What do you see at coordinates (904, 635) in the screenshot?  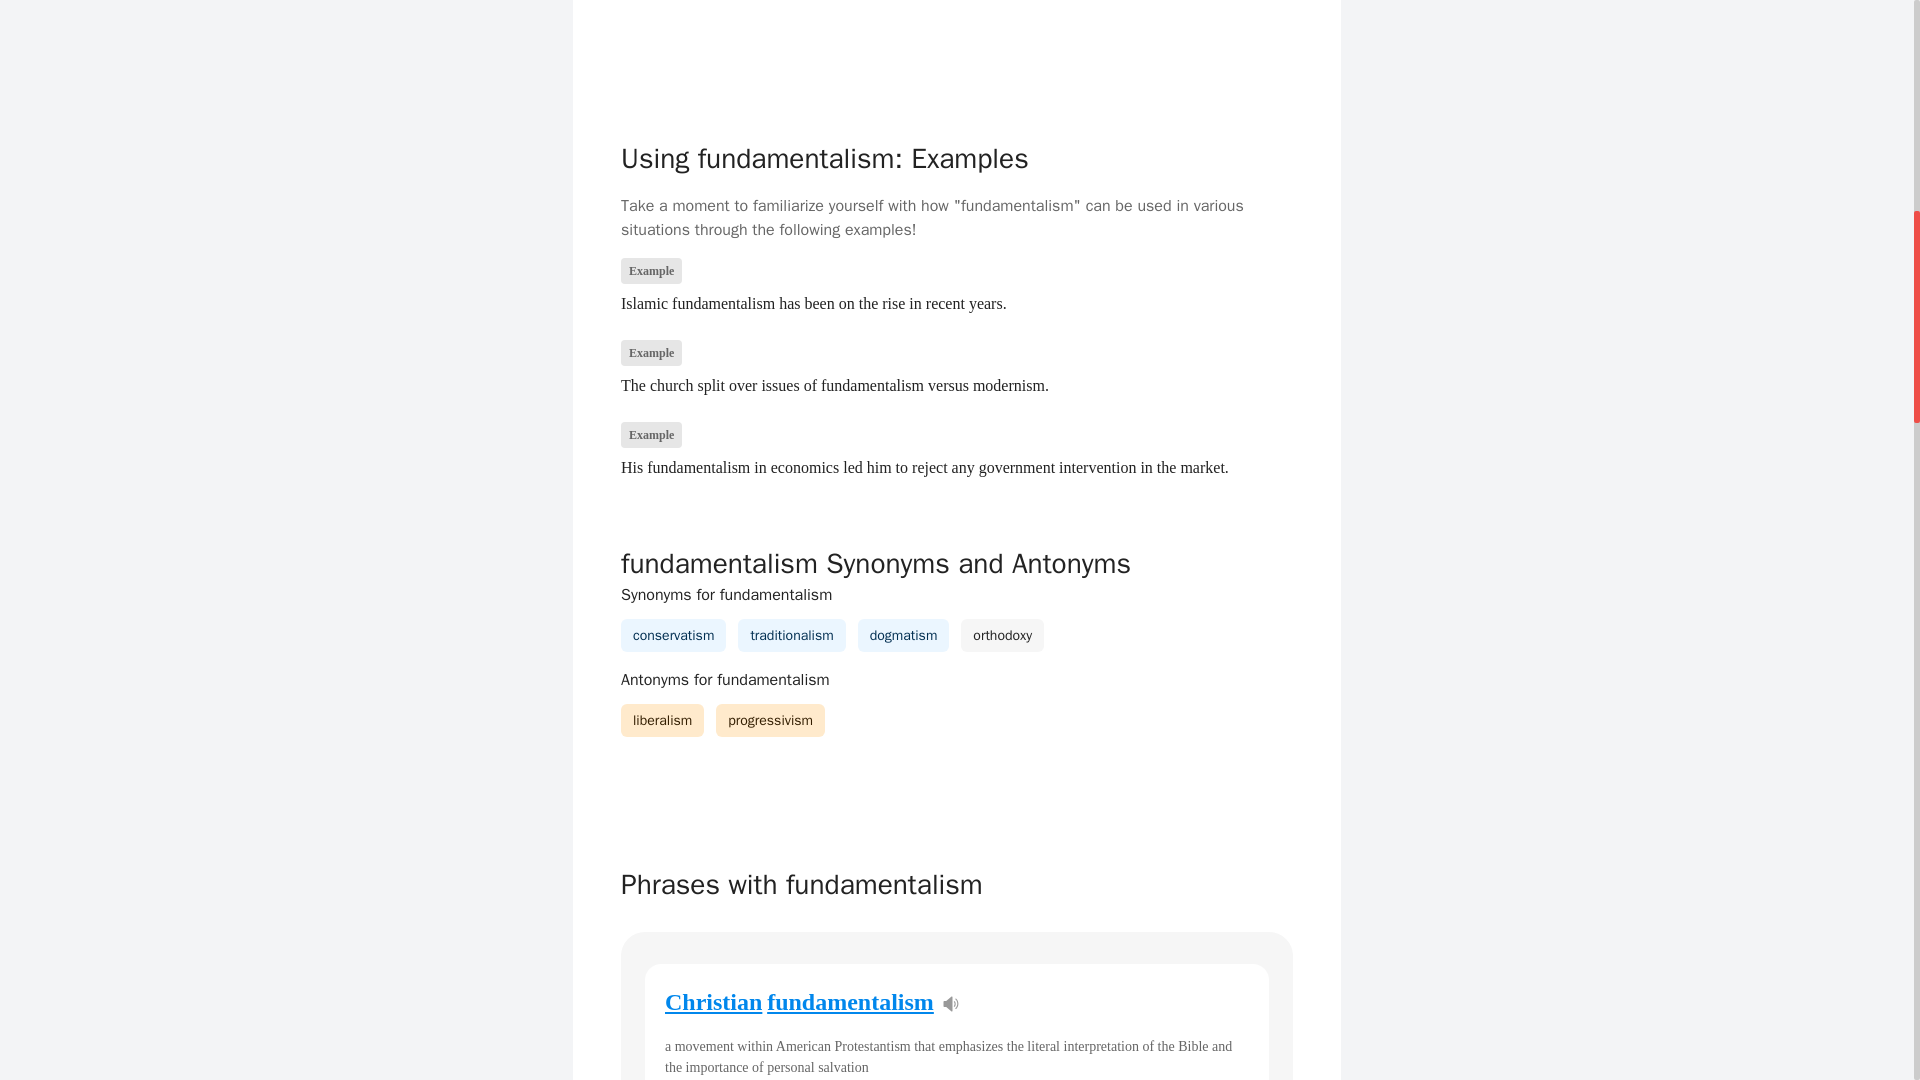 I see `dogmatism` at bounding box center [904, 635].